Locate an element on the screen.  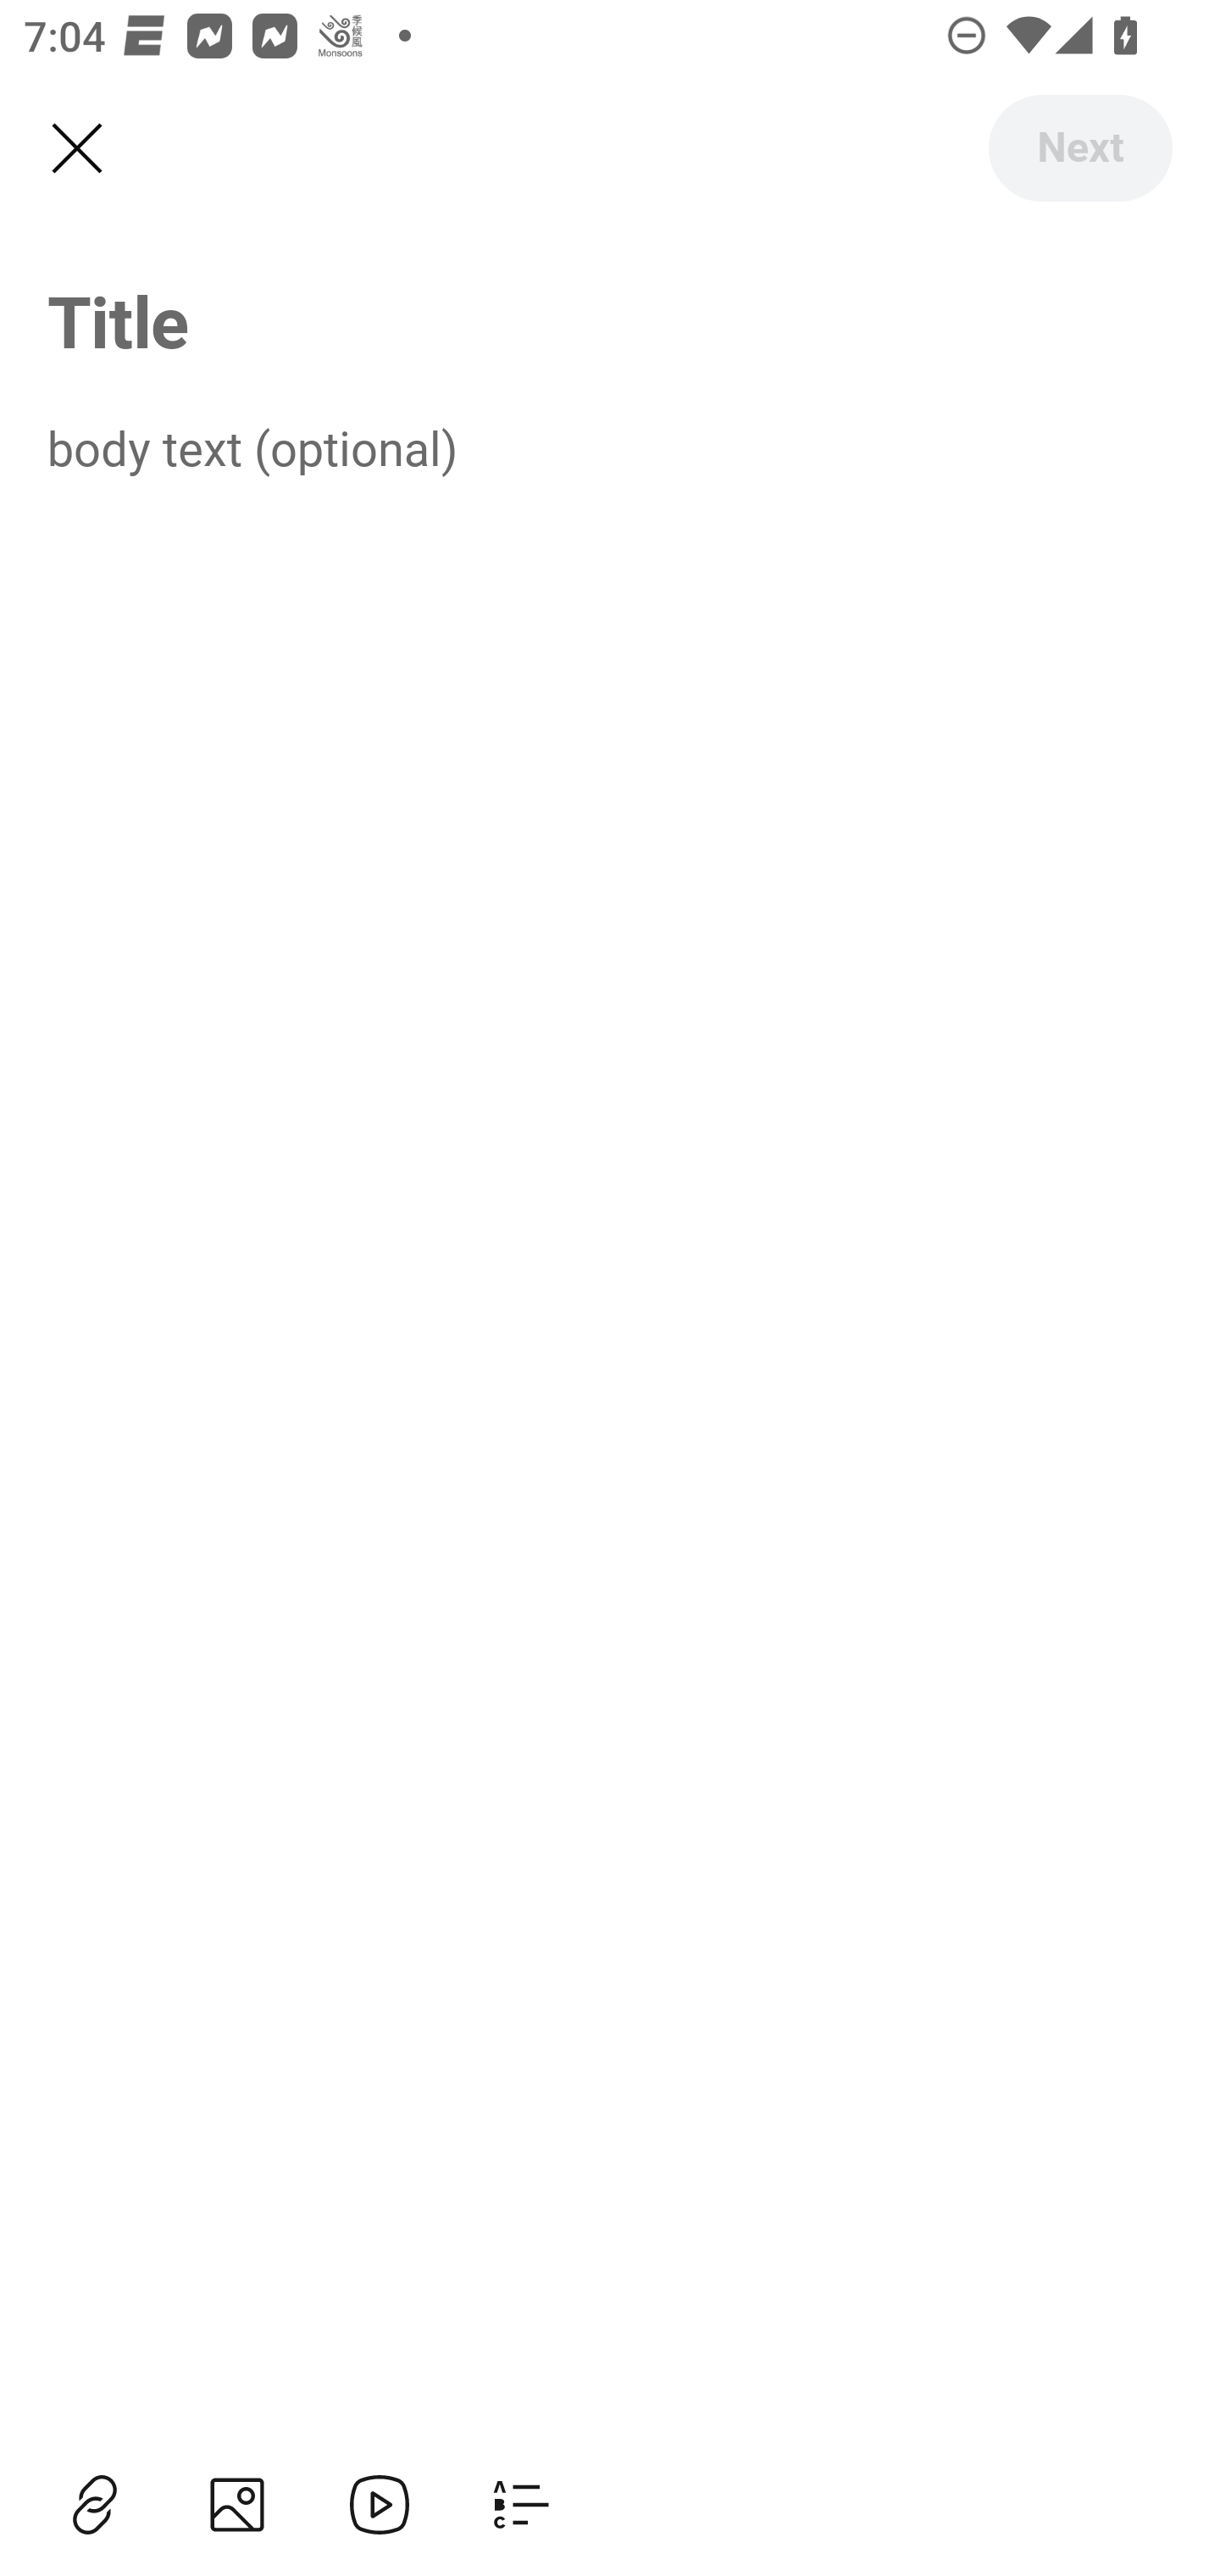
Post title is located at coordinates (610, 320).